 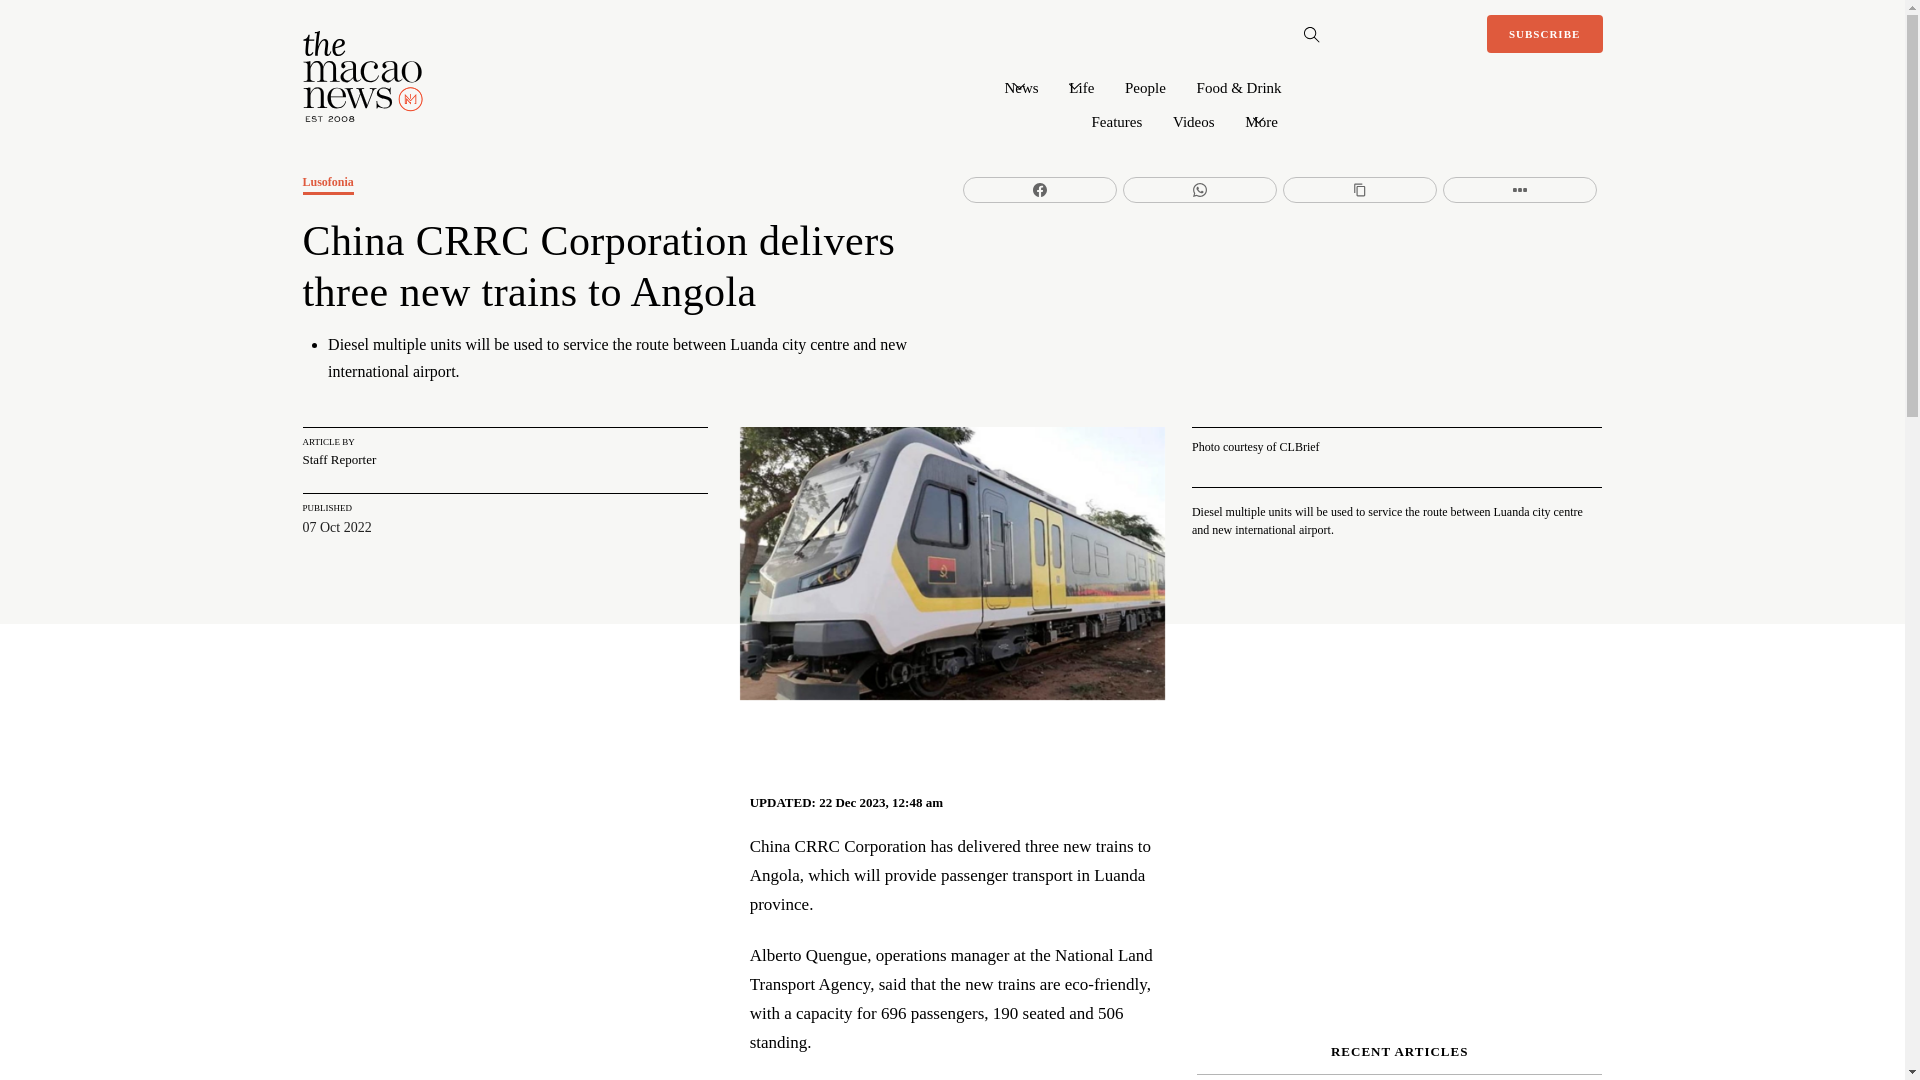 I want to click on Share on WhatsApp, so click(x=1200, y=190).